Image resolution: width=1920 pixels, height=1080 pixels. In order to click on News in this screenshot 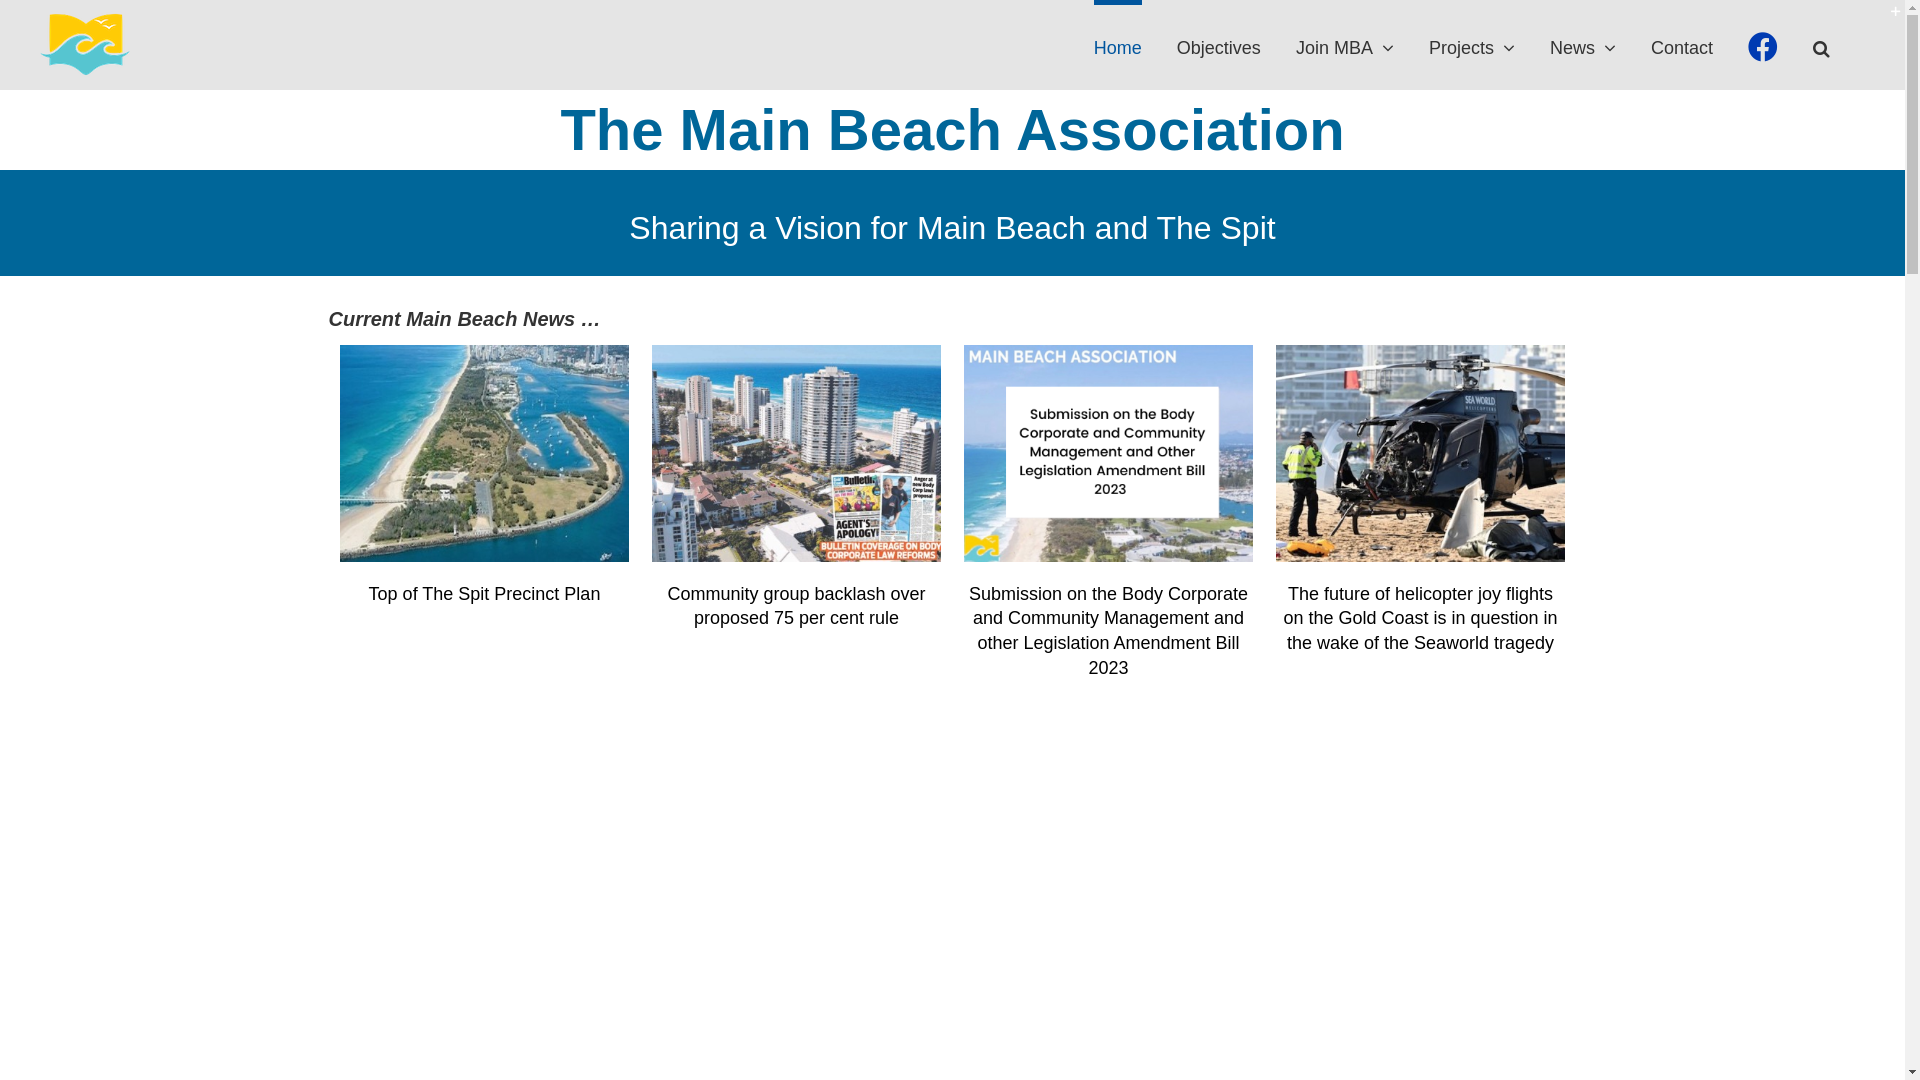, I will do `click(1583, 45)`.